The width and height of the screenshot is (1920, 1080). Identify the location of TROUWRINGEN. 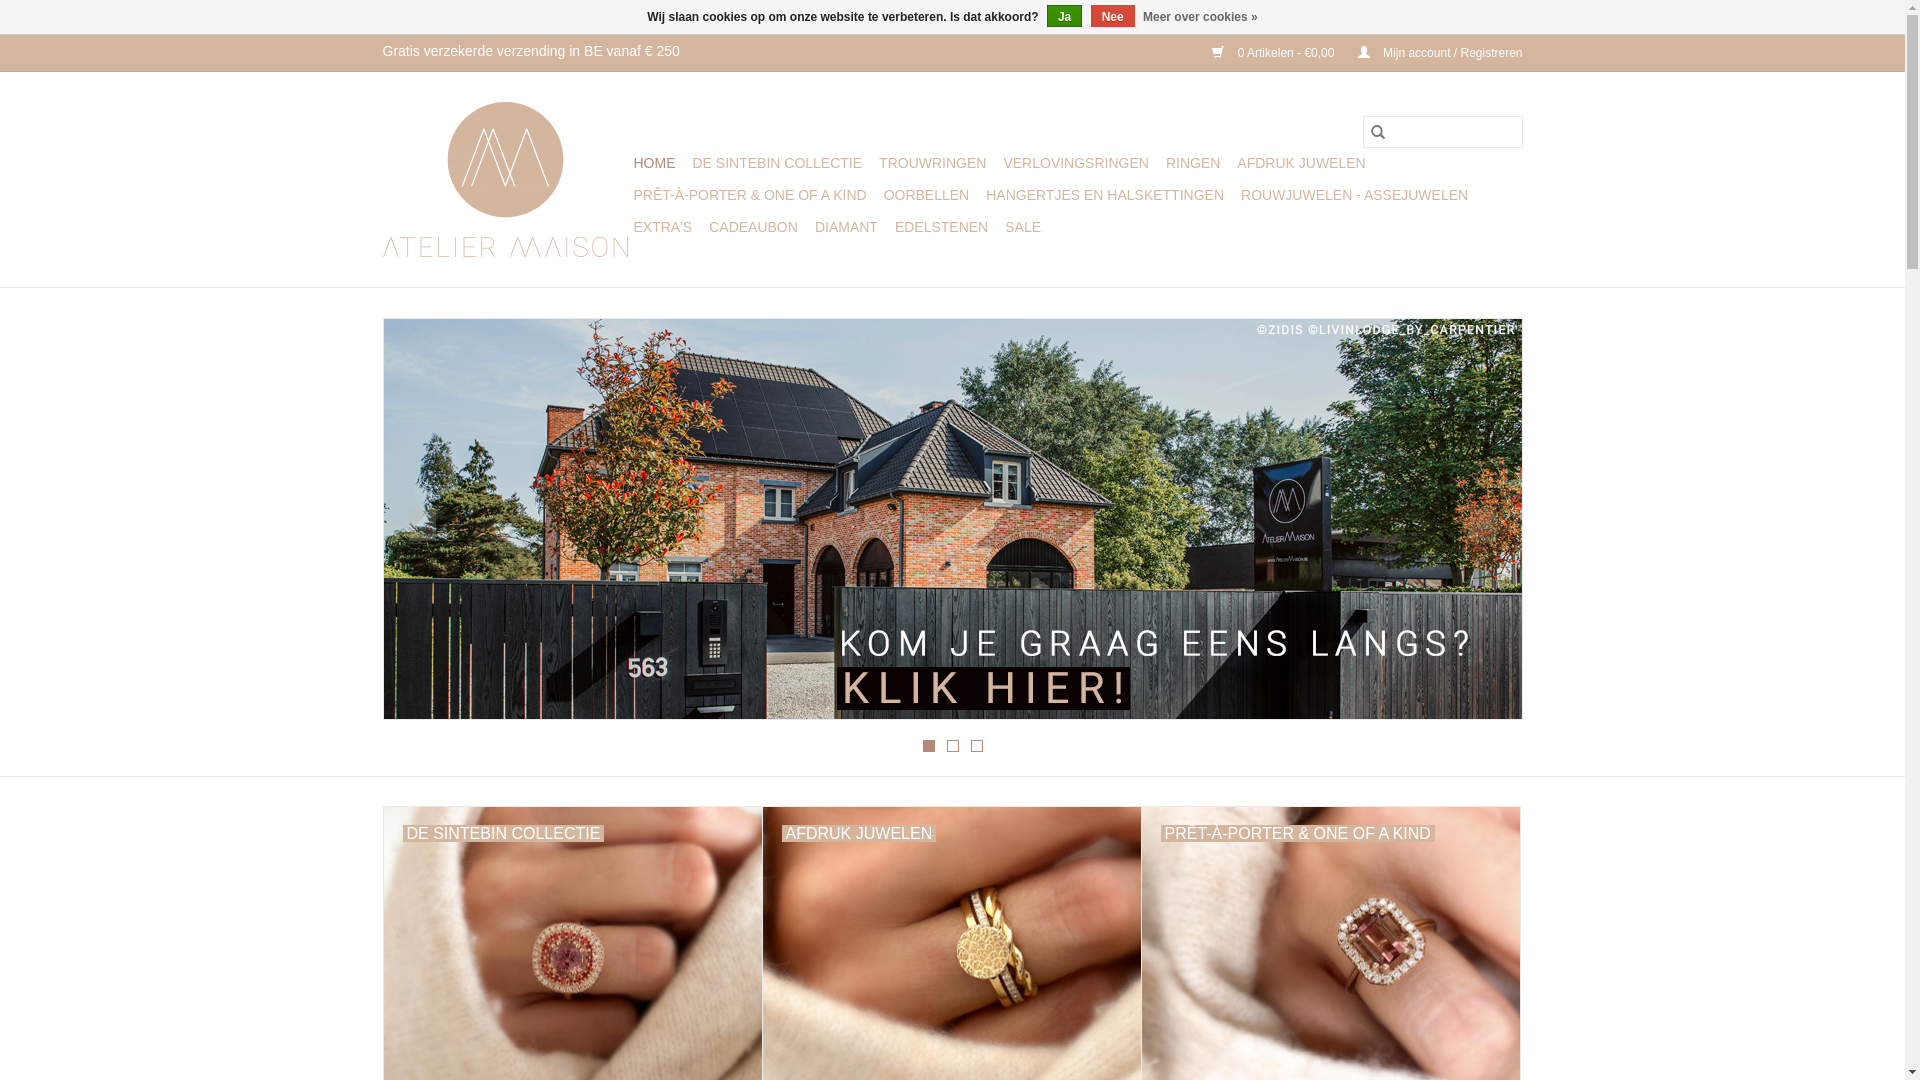
(932, 163).